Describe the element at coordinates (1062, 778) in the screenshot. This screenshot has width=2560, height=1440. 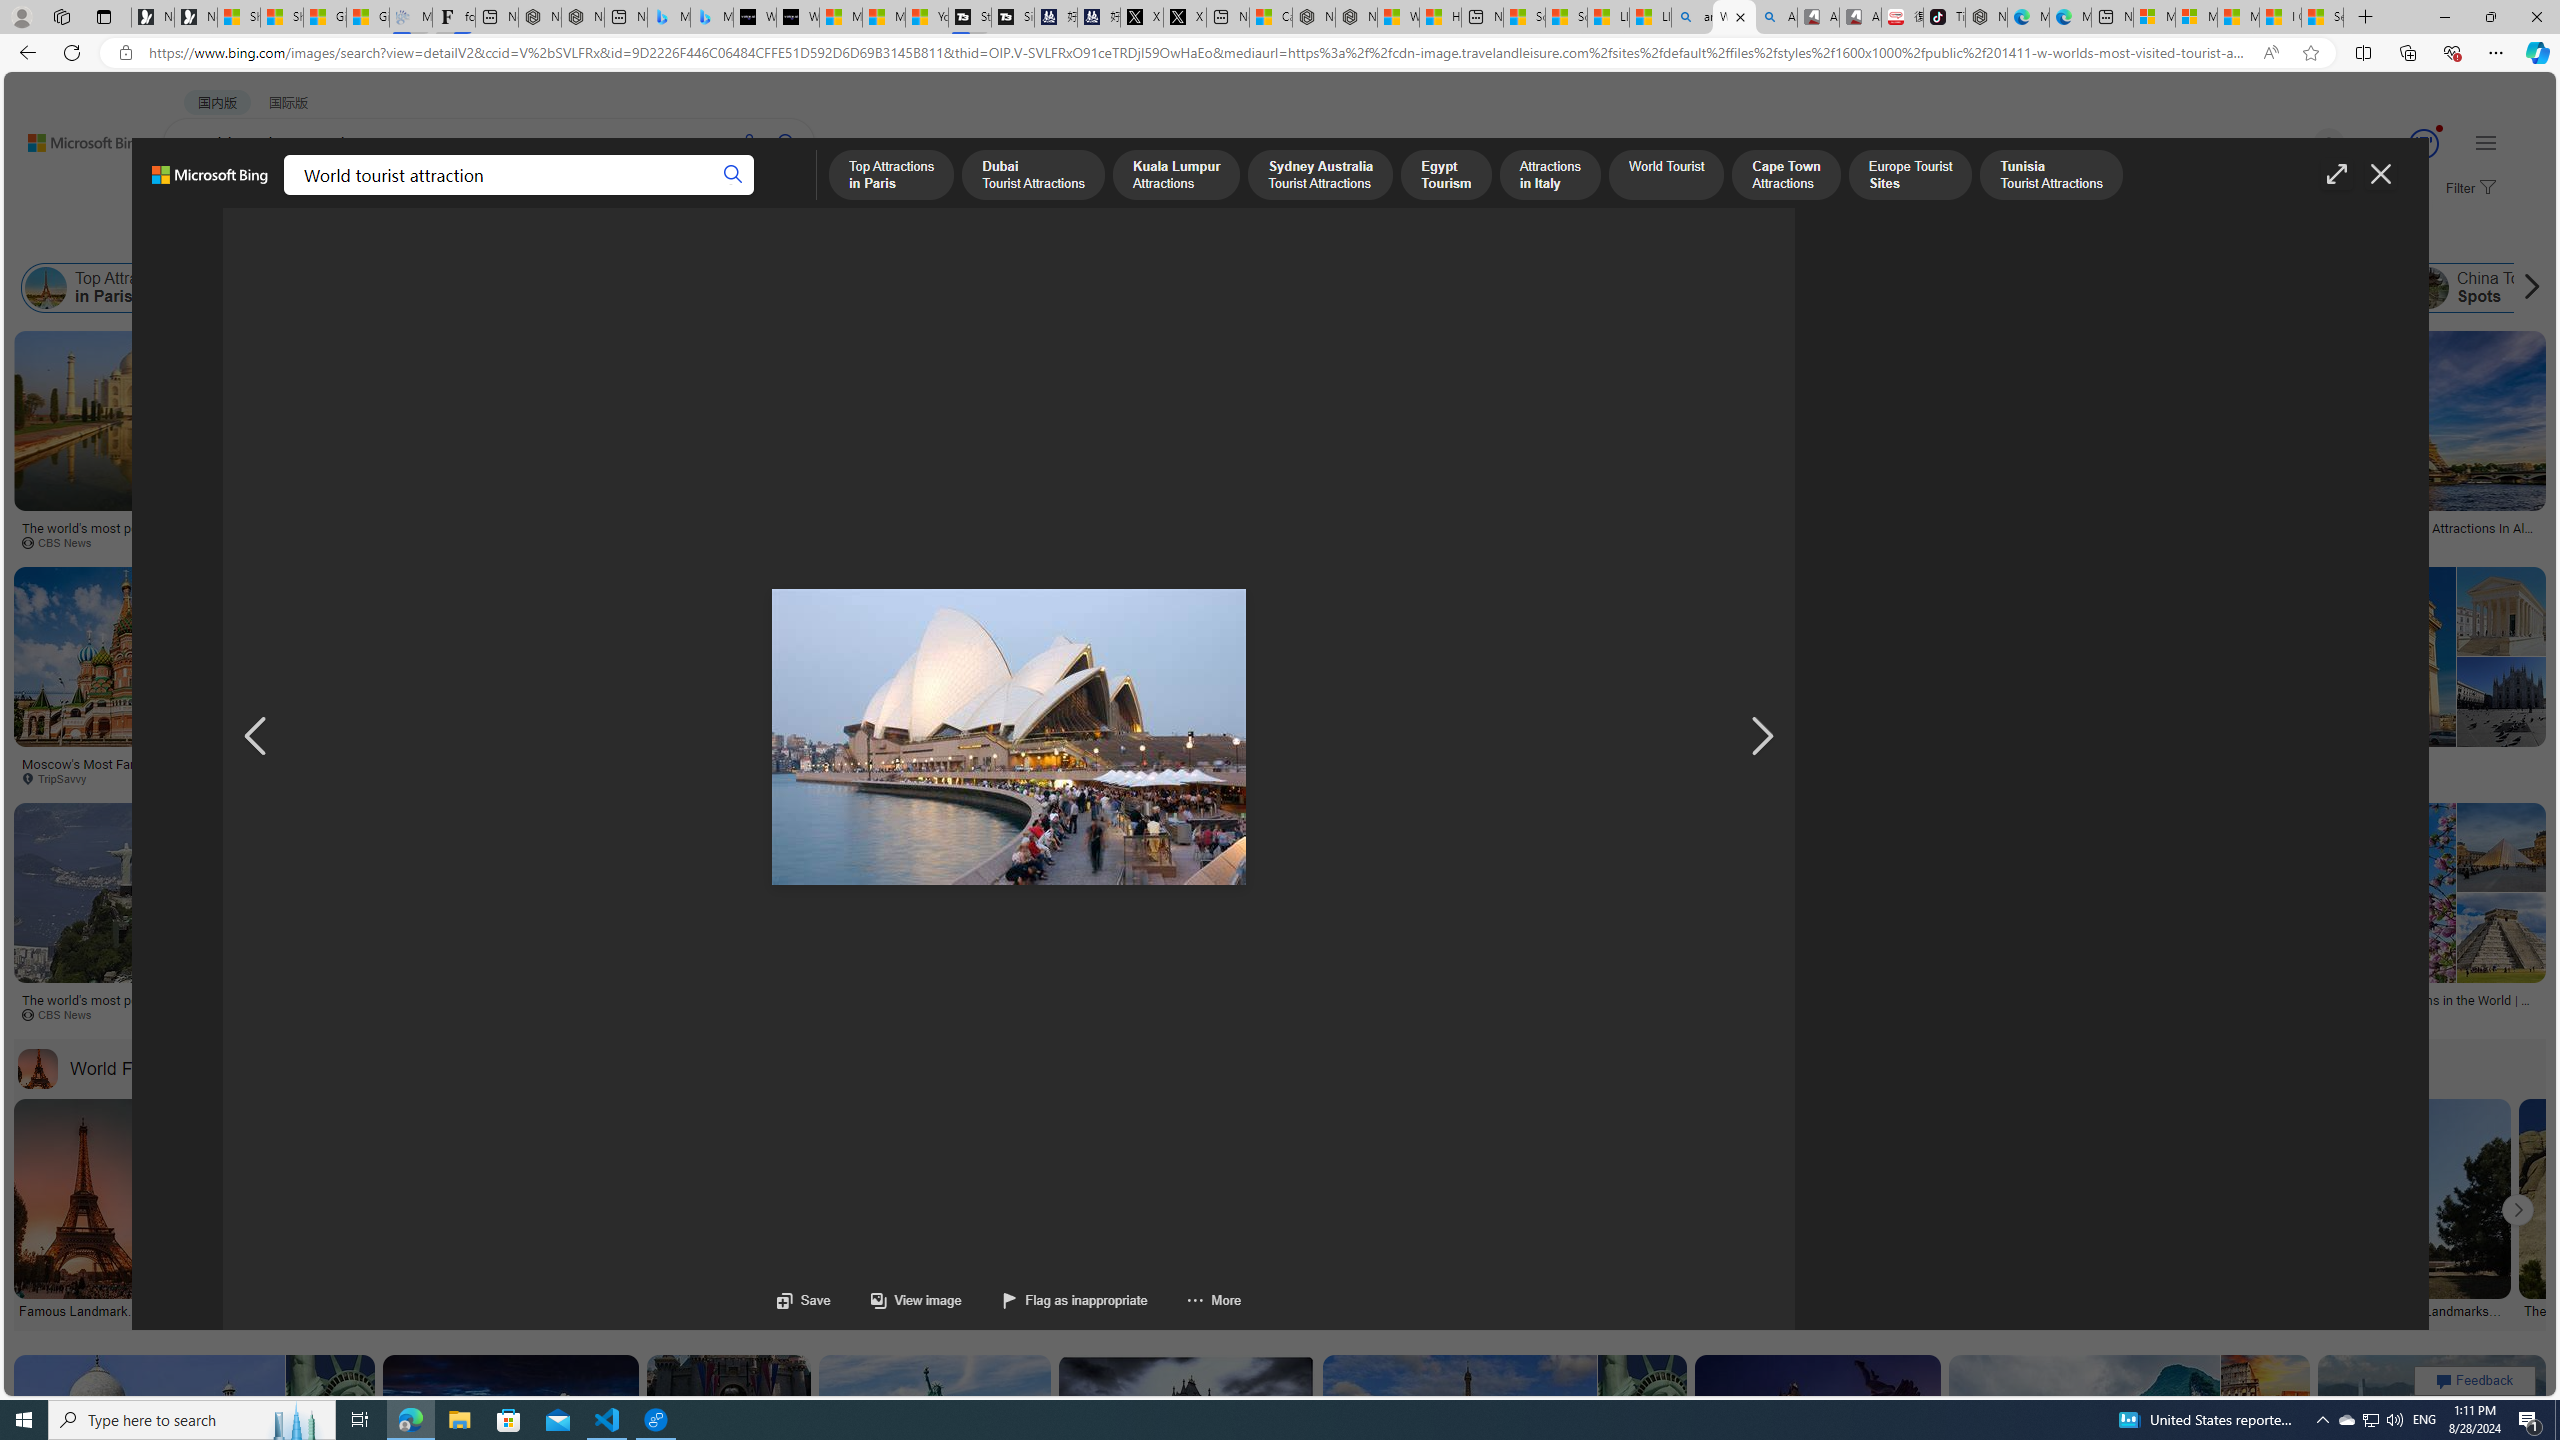
I see `rainforestcruises.com` at that location.